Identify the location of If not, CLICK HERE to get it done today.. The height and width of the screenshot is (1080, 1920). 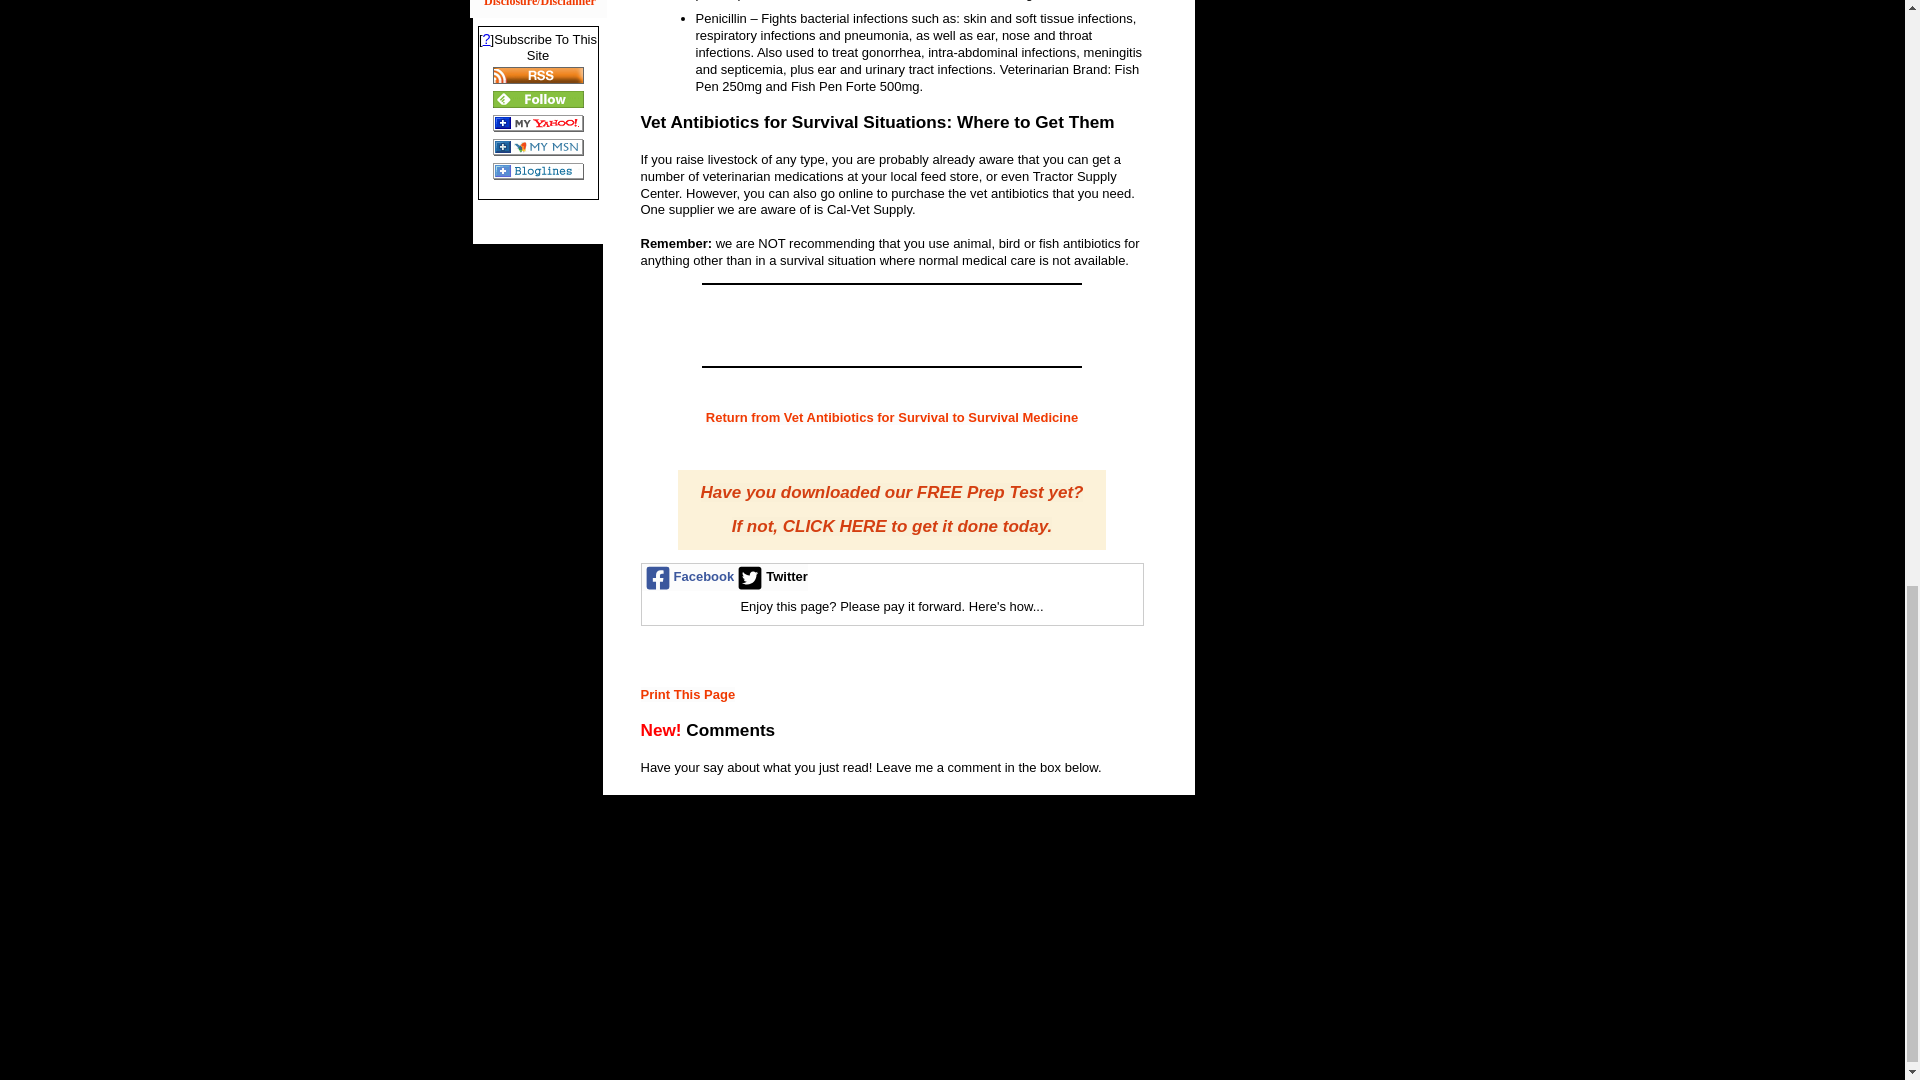
(892, 527).